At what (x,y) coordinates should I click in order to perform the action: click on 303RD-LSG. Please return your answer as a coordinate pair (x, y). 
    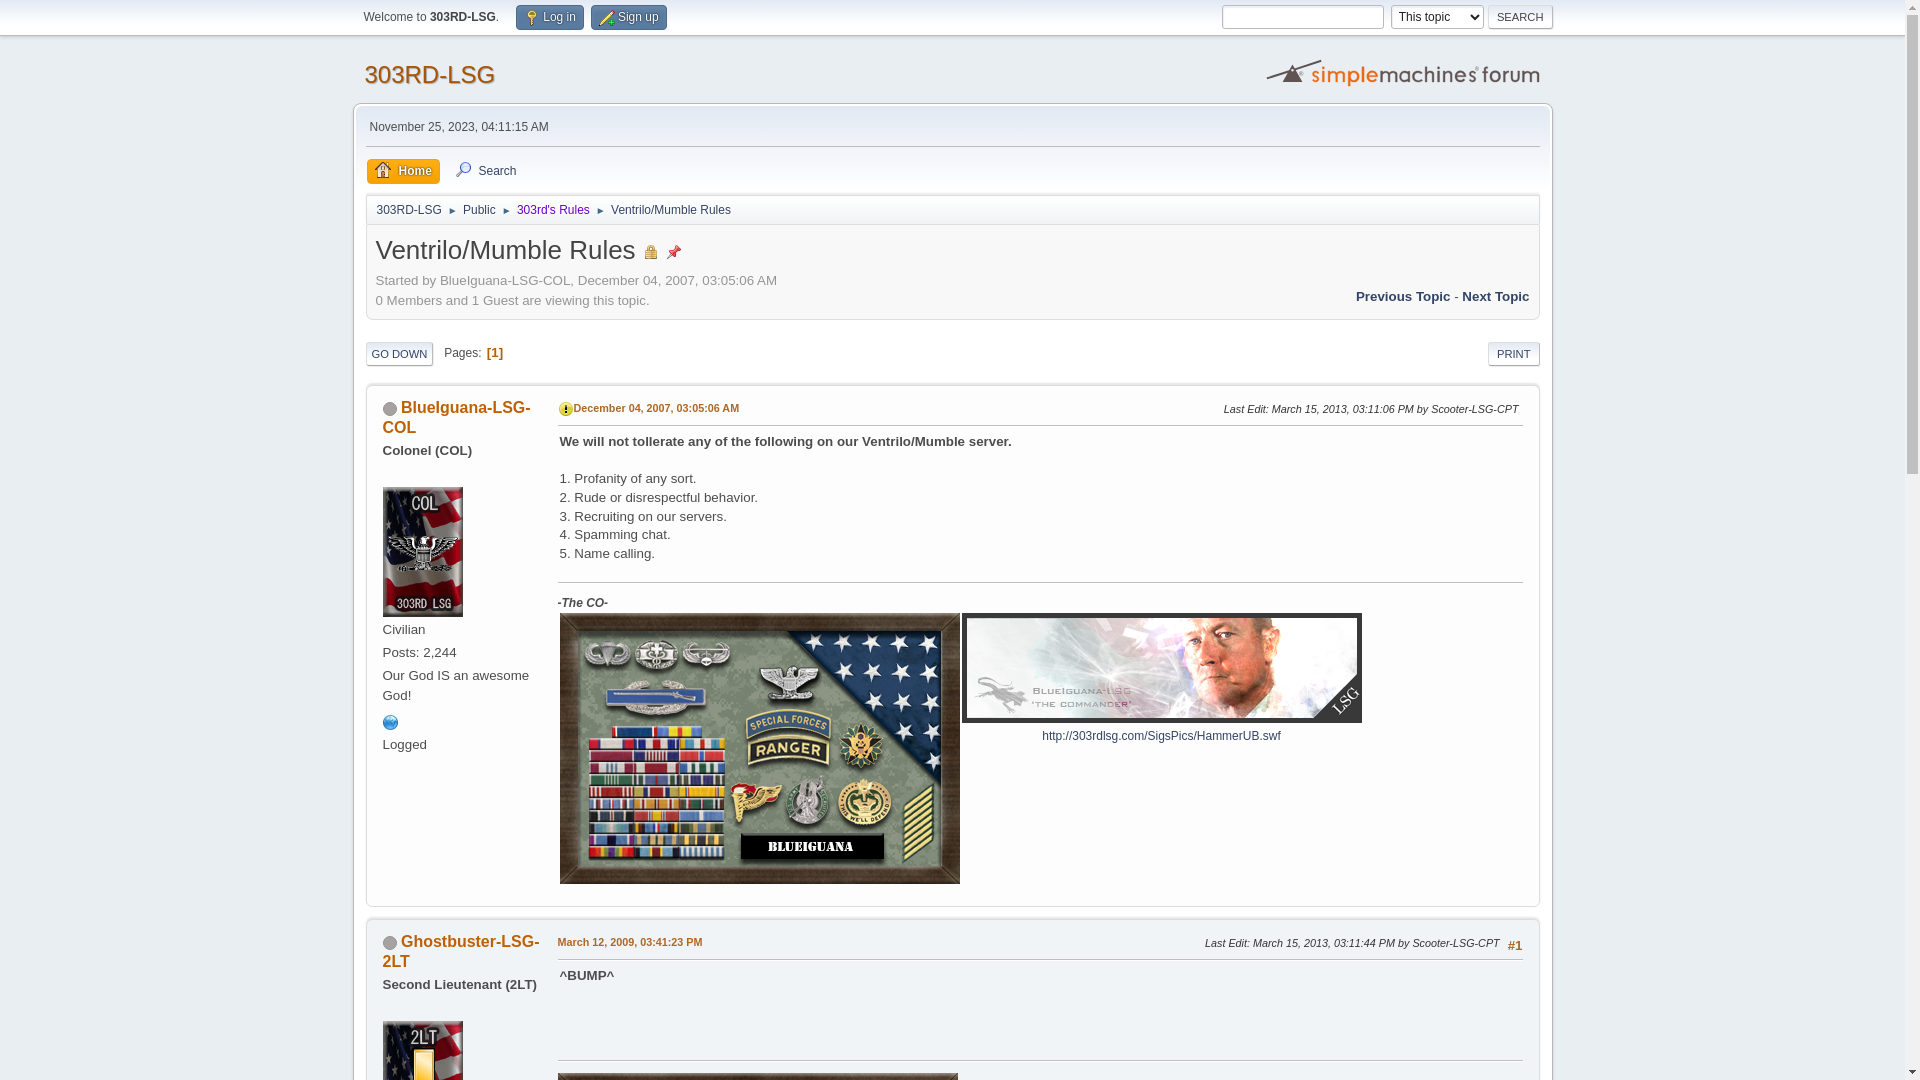
    Looking at the image, I should click on (408, 206).